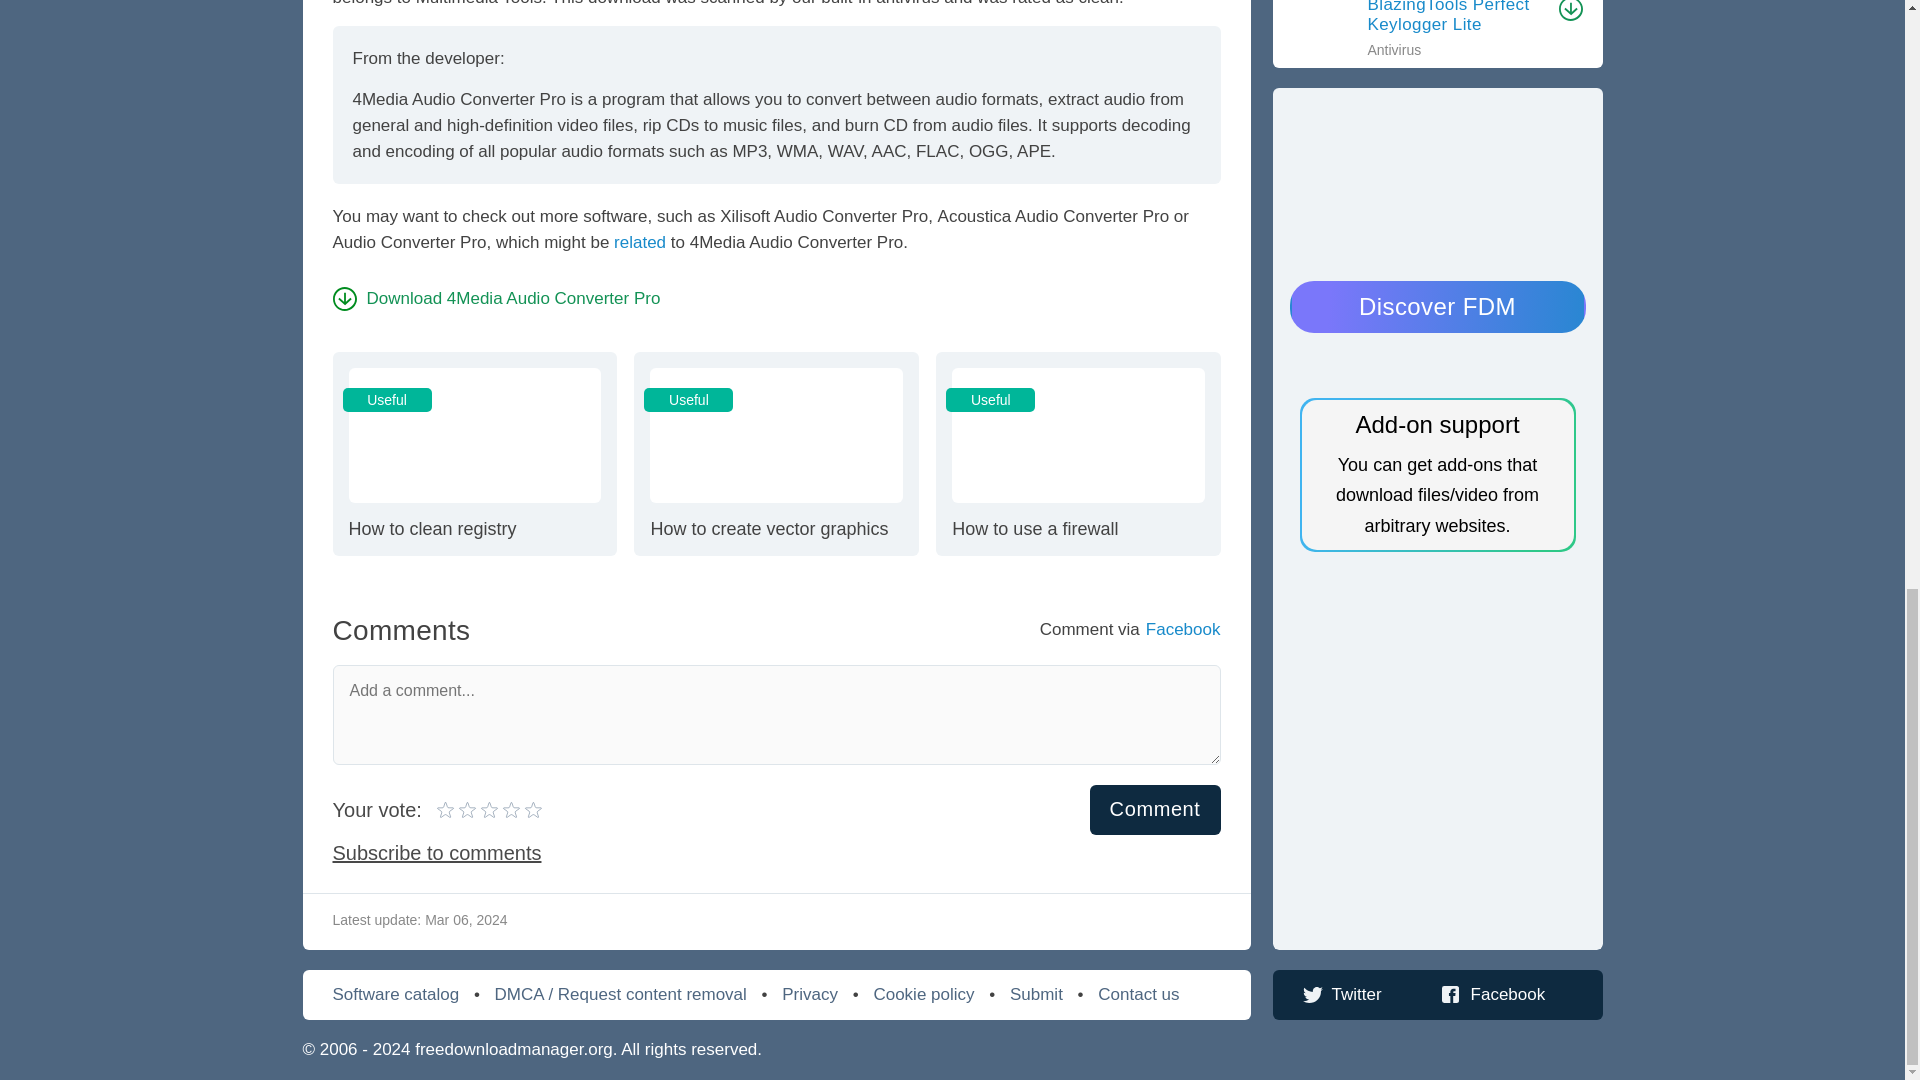 This screenshot has width=1920, height=1080. What do you see at coordinates (1078, 454) in the screenshot?
I see `3` at bounding box center [1078, 454].